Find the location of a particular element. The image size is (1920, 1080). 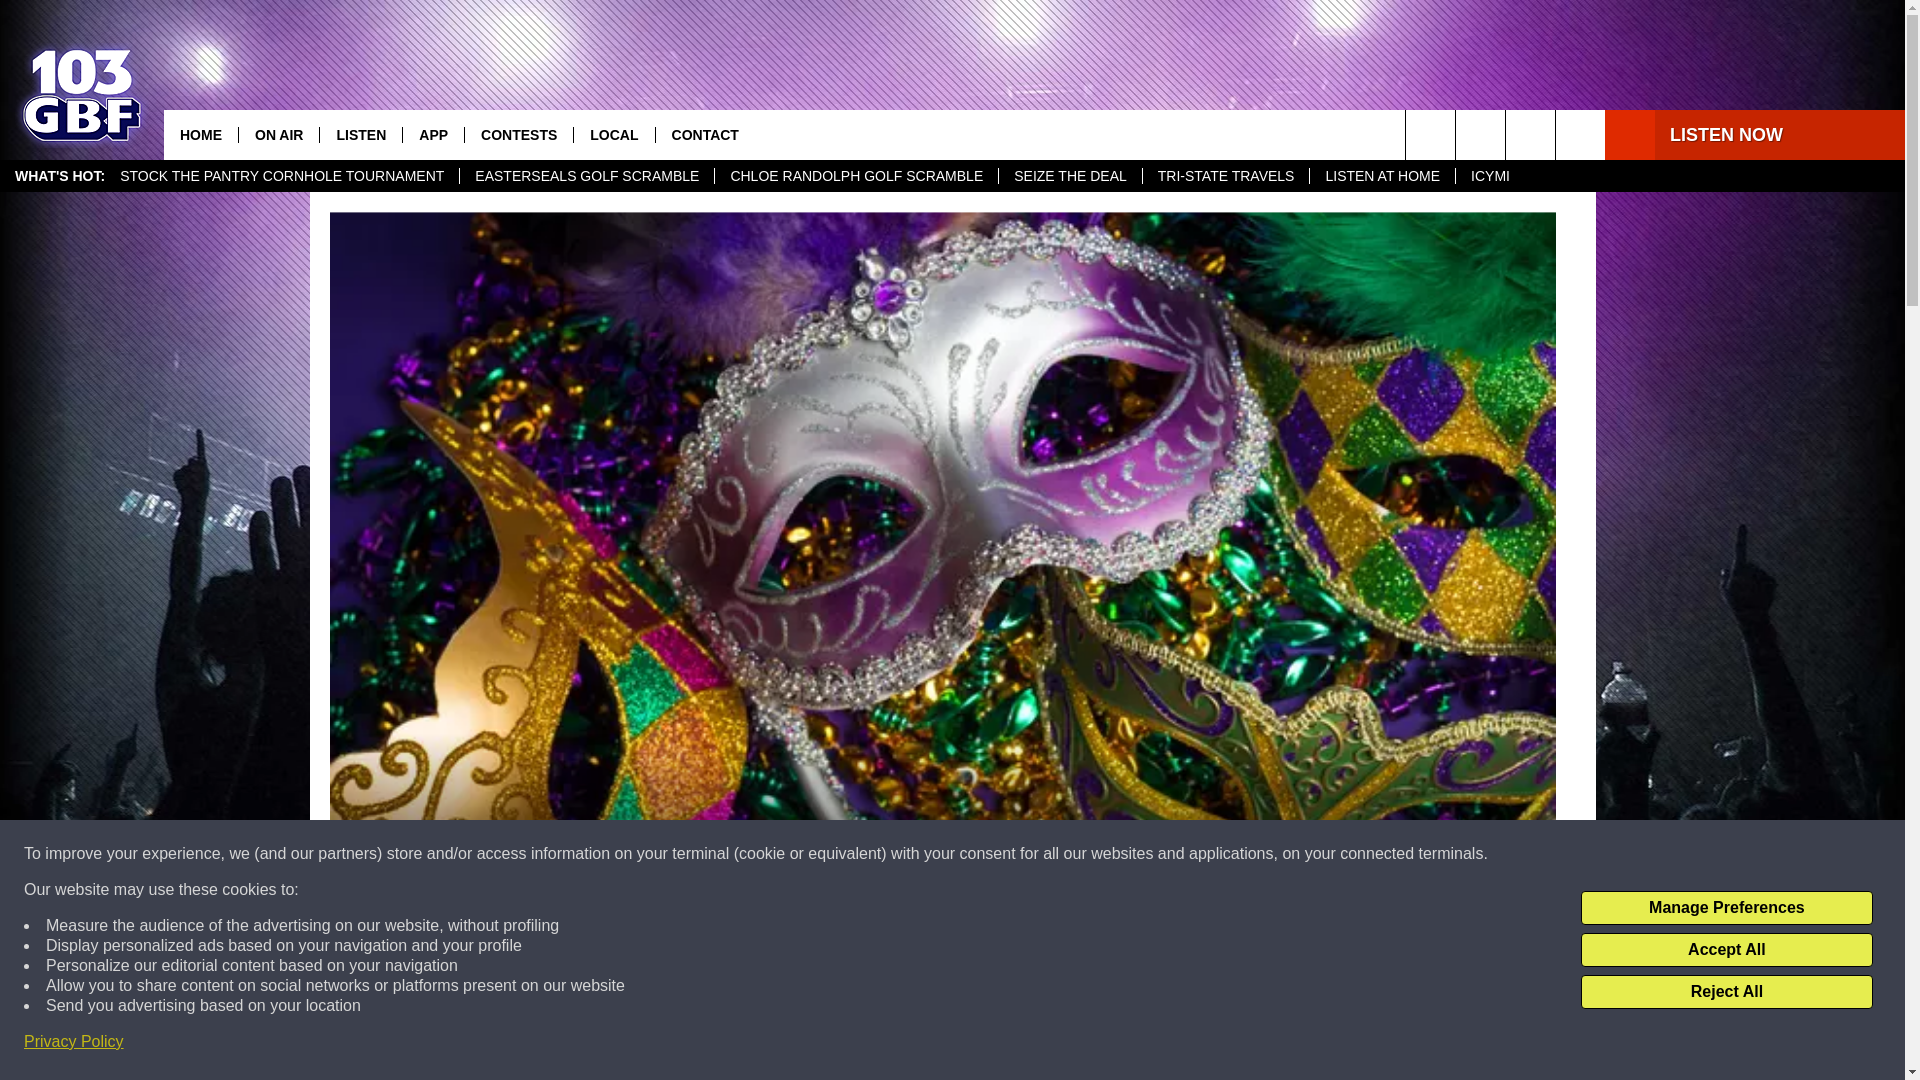

Privacy Policy is located at coordinates (74, 1042).